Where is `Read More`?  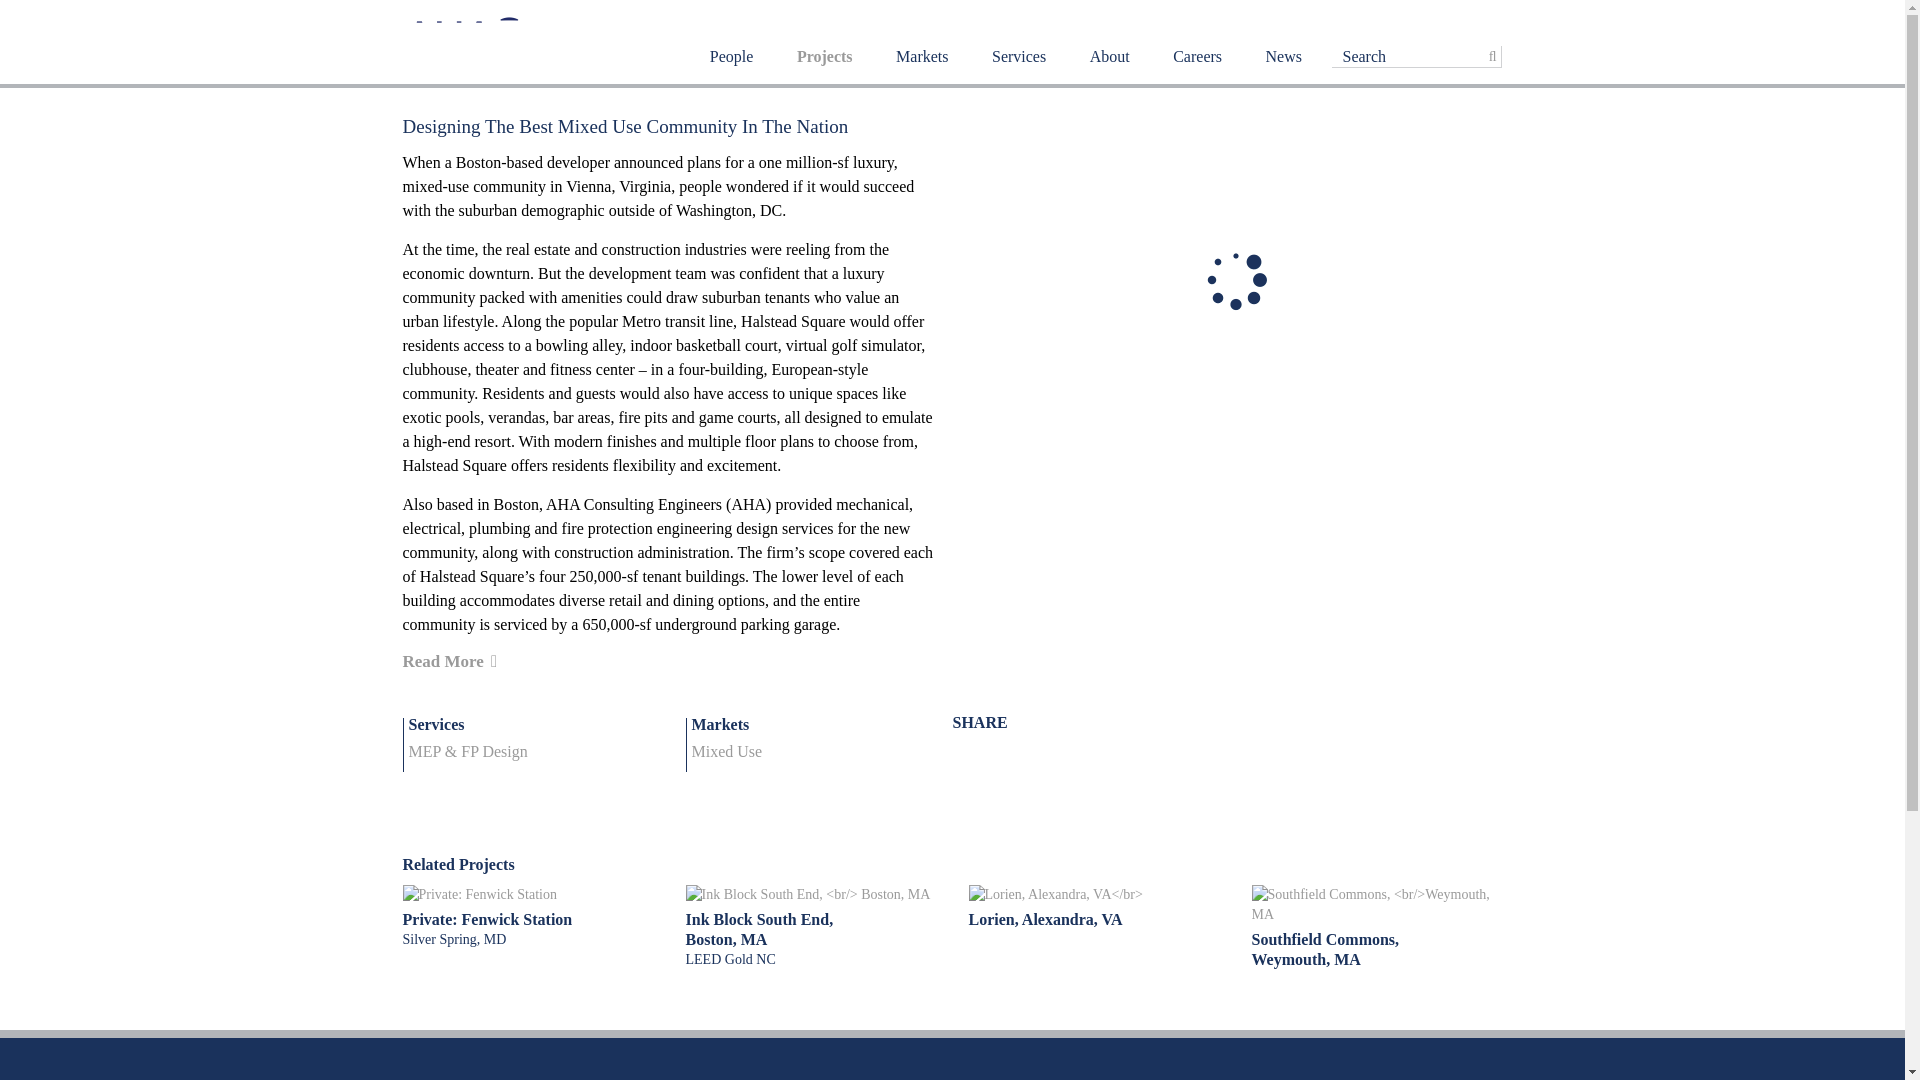
Read More is located at coordinates (449, 661).